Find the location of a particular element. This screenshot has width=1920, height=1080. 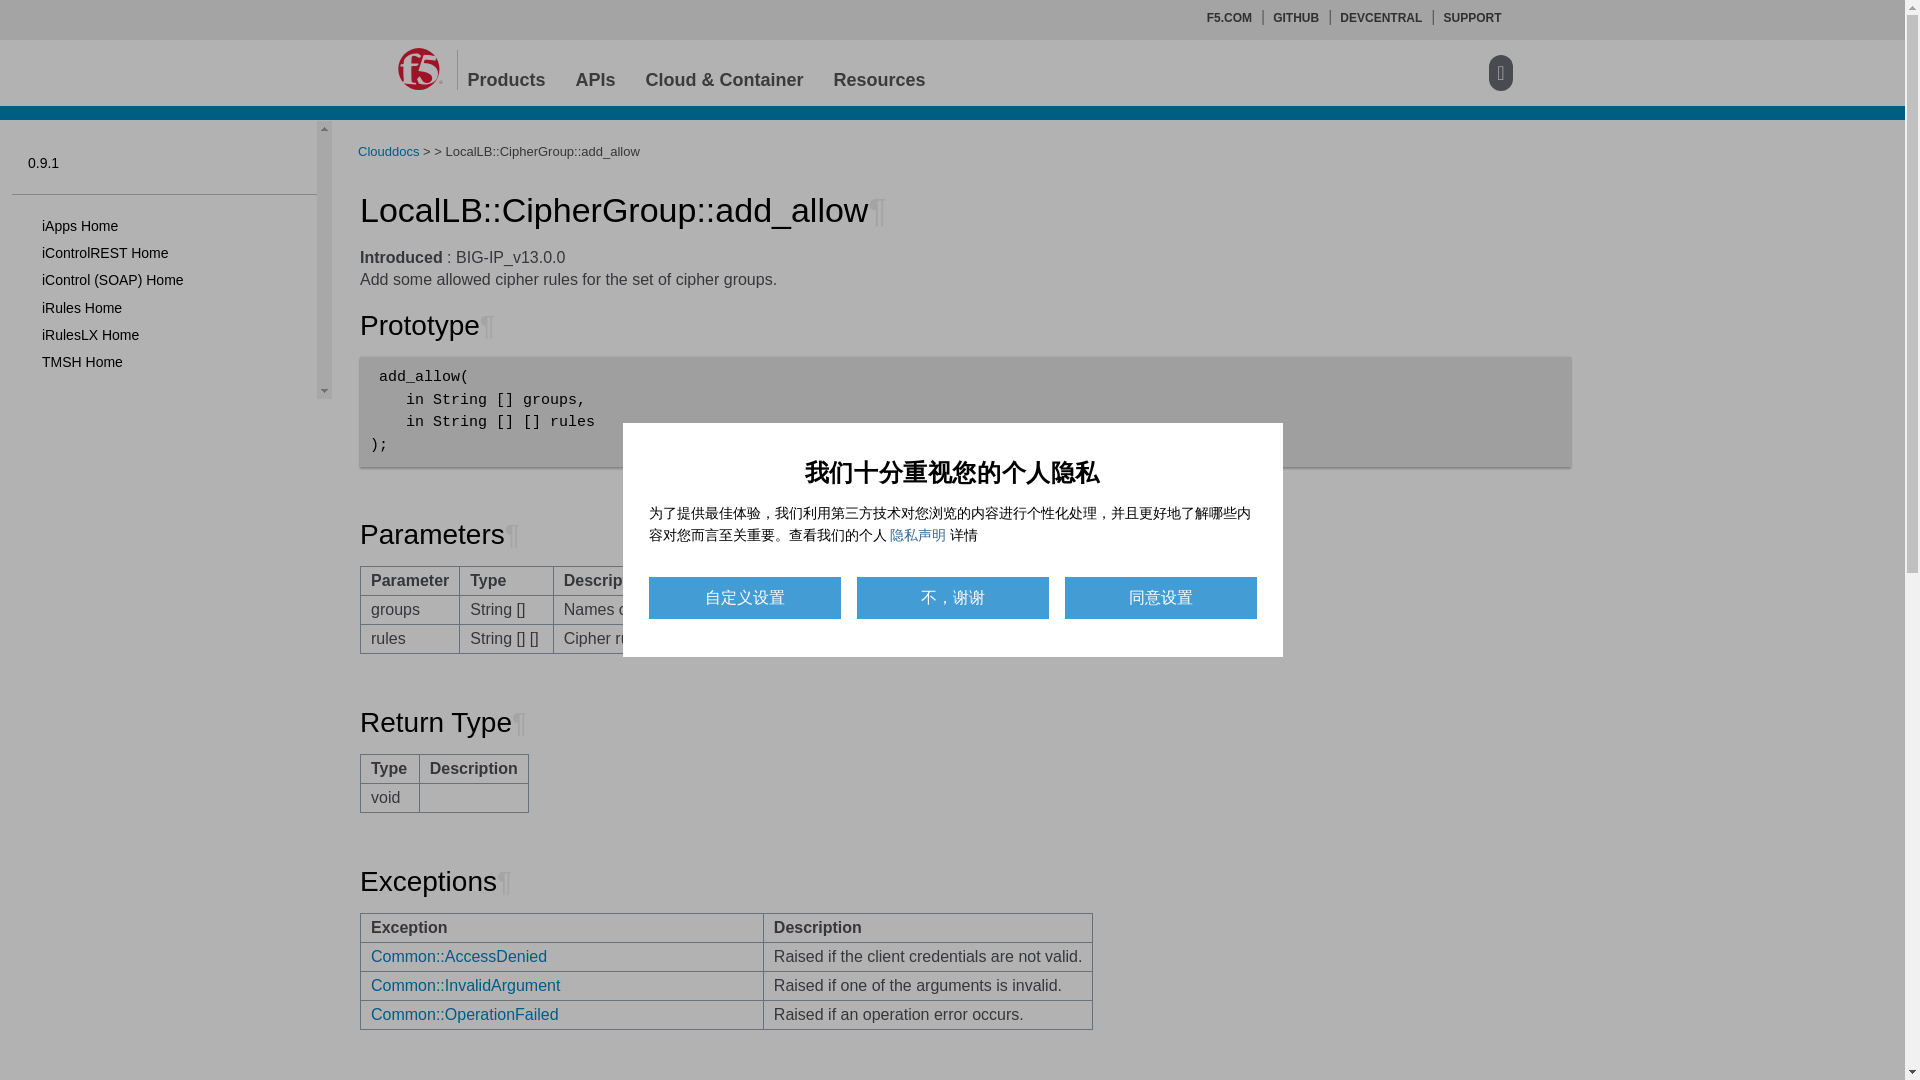

GITHUB is located at coordinates (1296, 17).